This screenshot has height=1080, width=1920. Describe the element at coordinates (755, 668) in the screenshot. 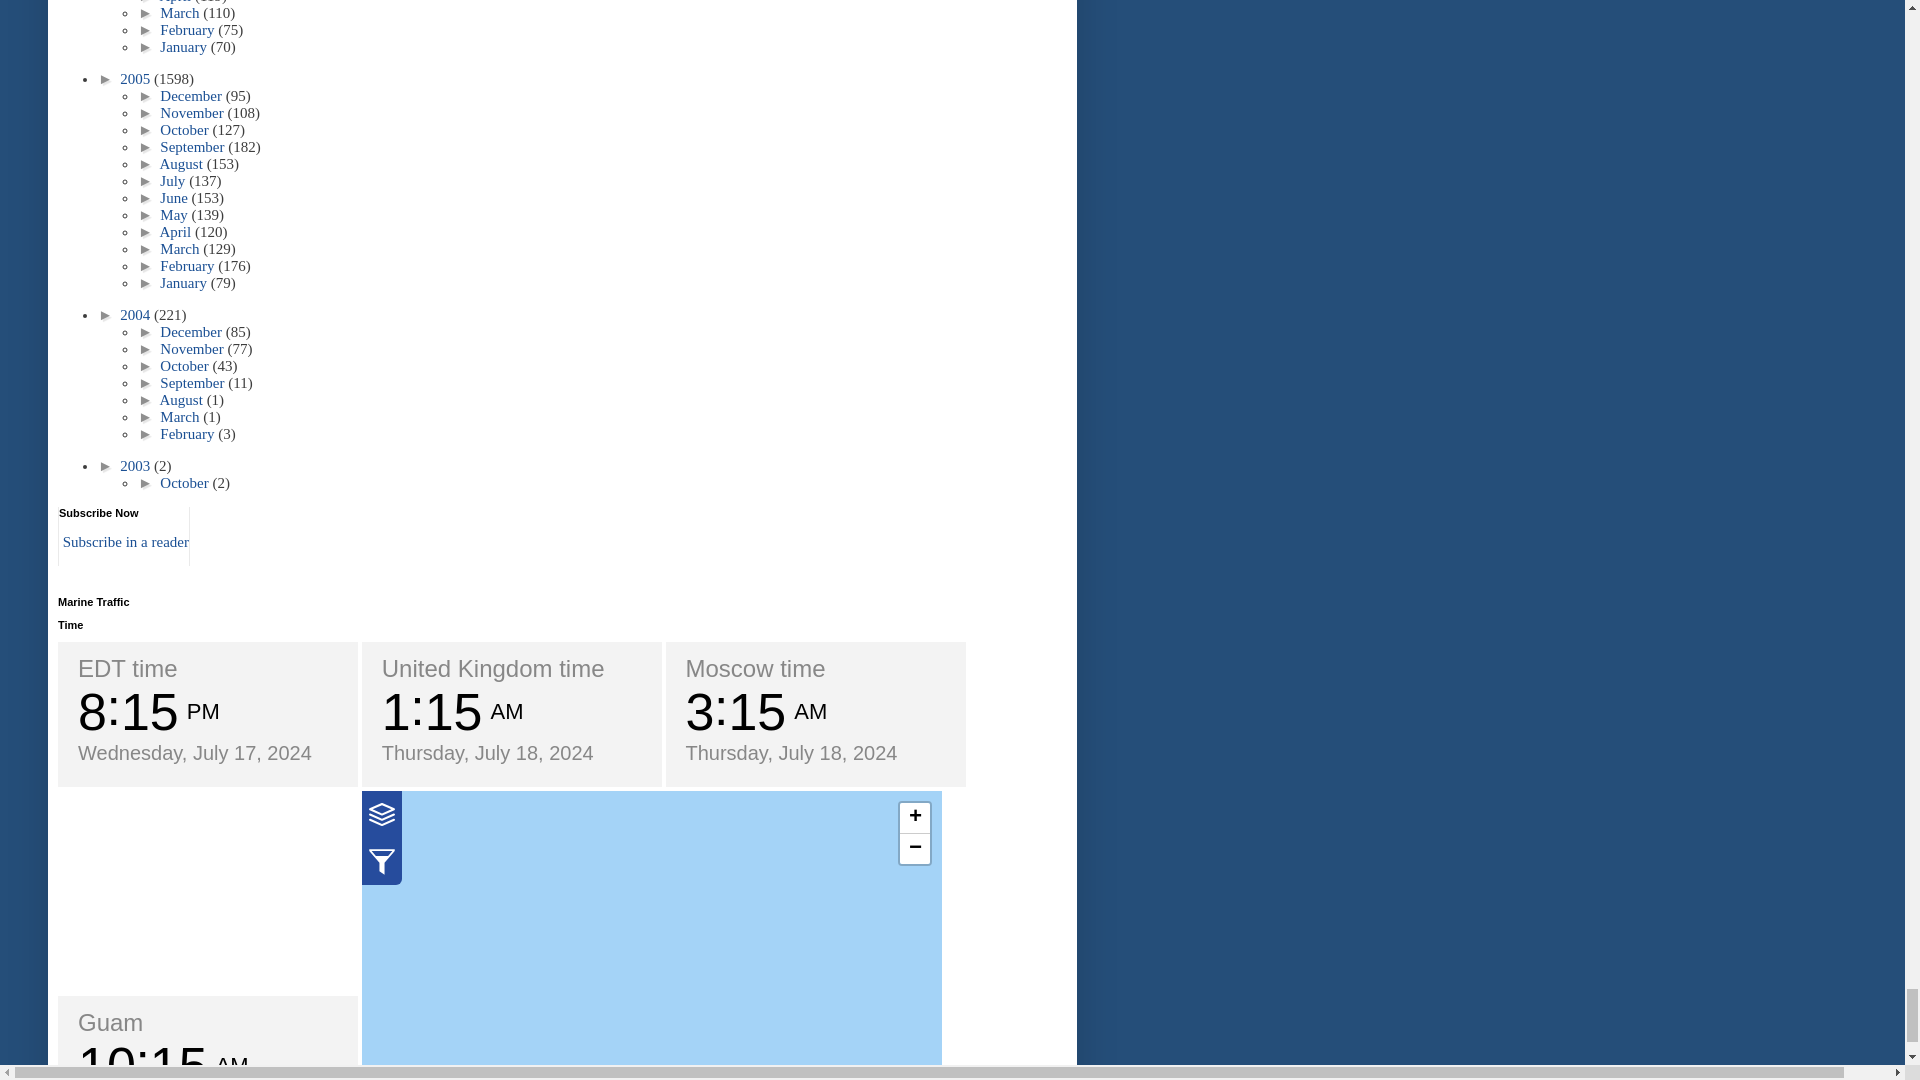

I see `Time - Moscow` at that location.